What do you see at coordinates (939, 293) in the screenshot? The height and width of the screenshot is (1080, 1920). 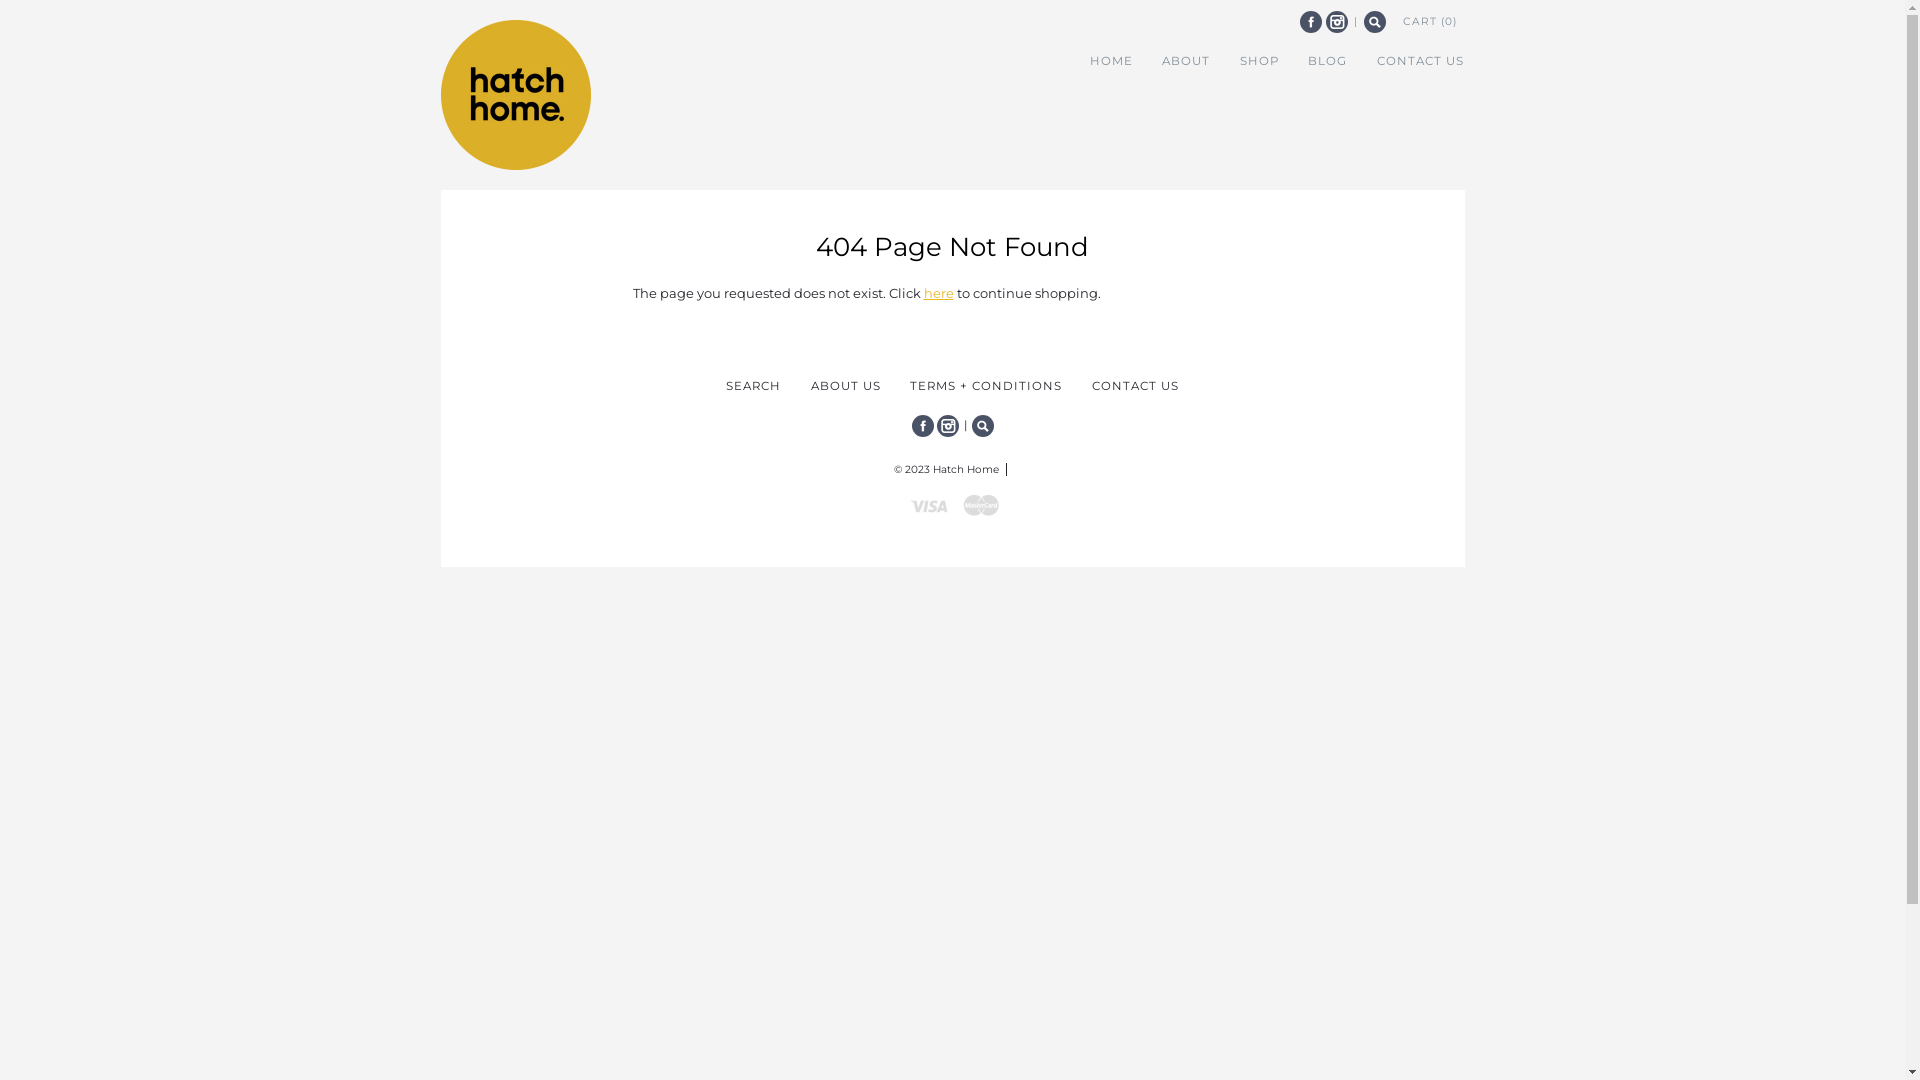 I see `here` at bounding box center [939, 293].